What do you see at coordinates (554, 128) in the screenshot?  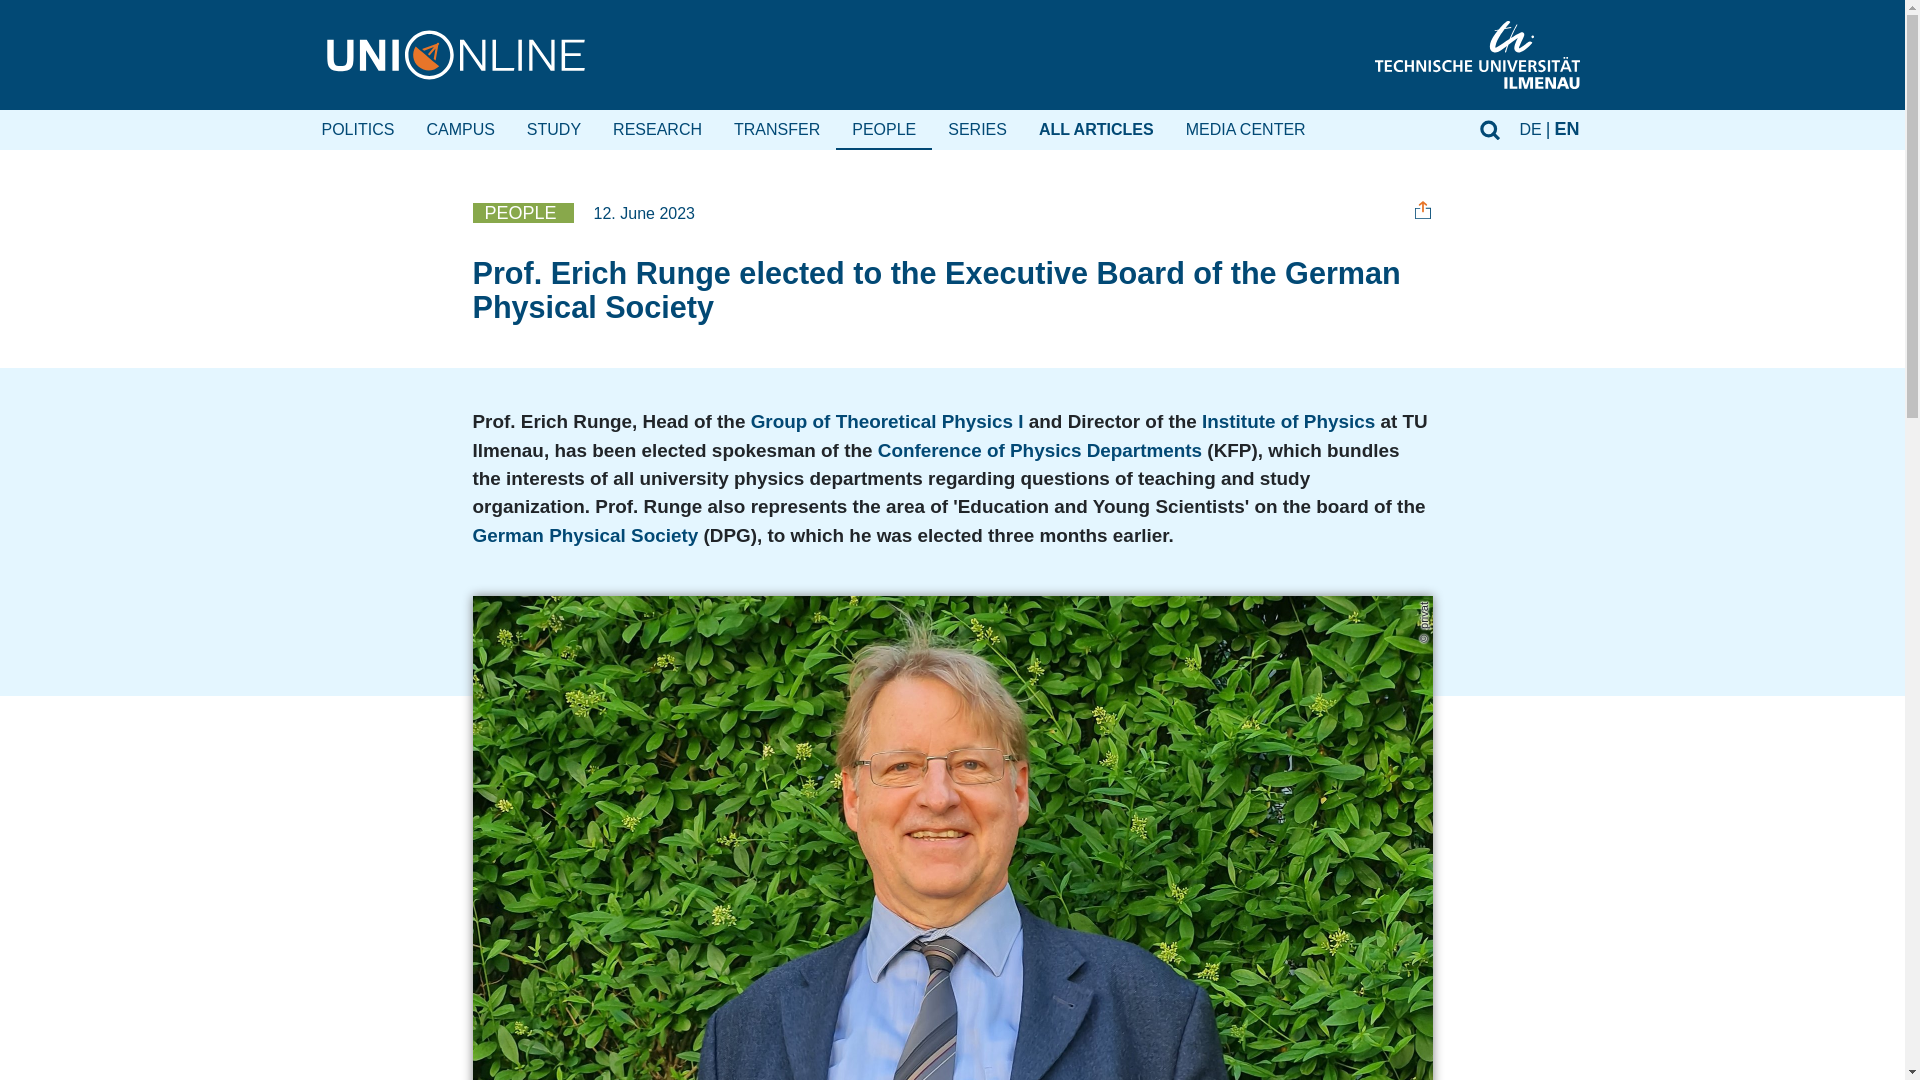 I see `STUDY` at bounding box center [554, 128].